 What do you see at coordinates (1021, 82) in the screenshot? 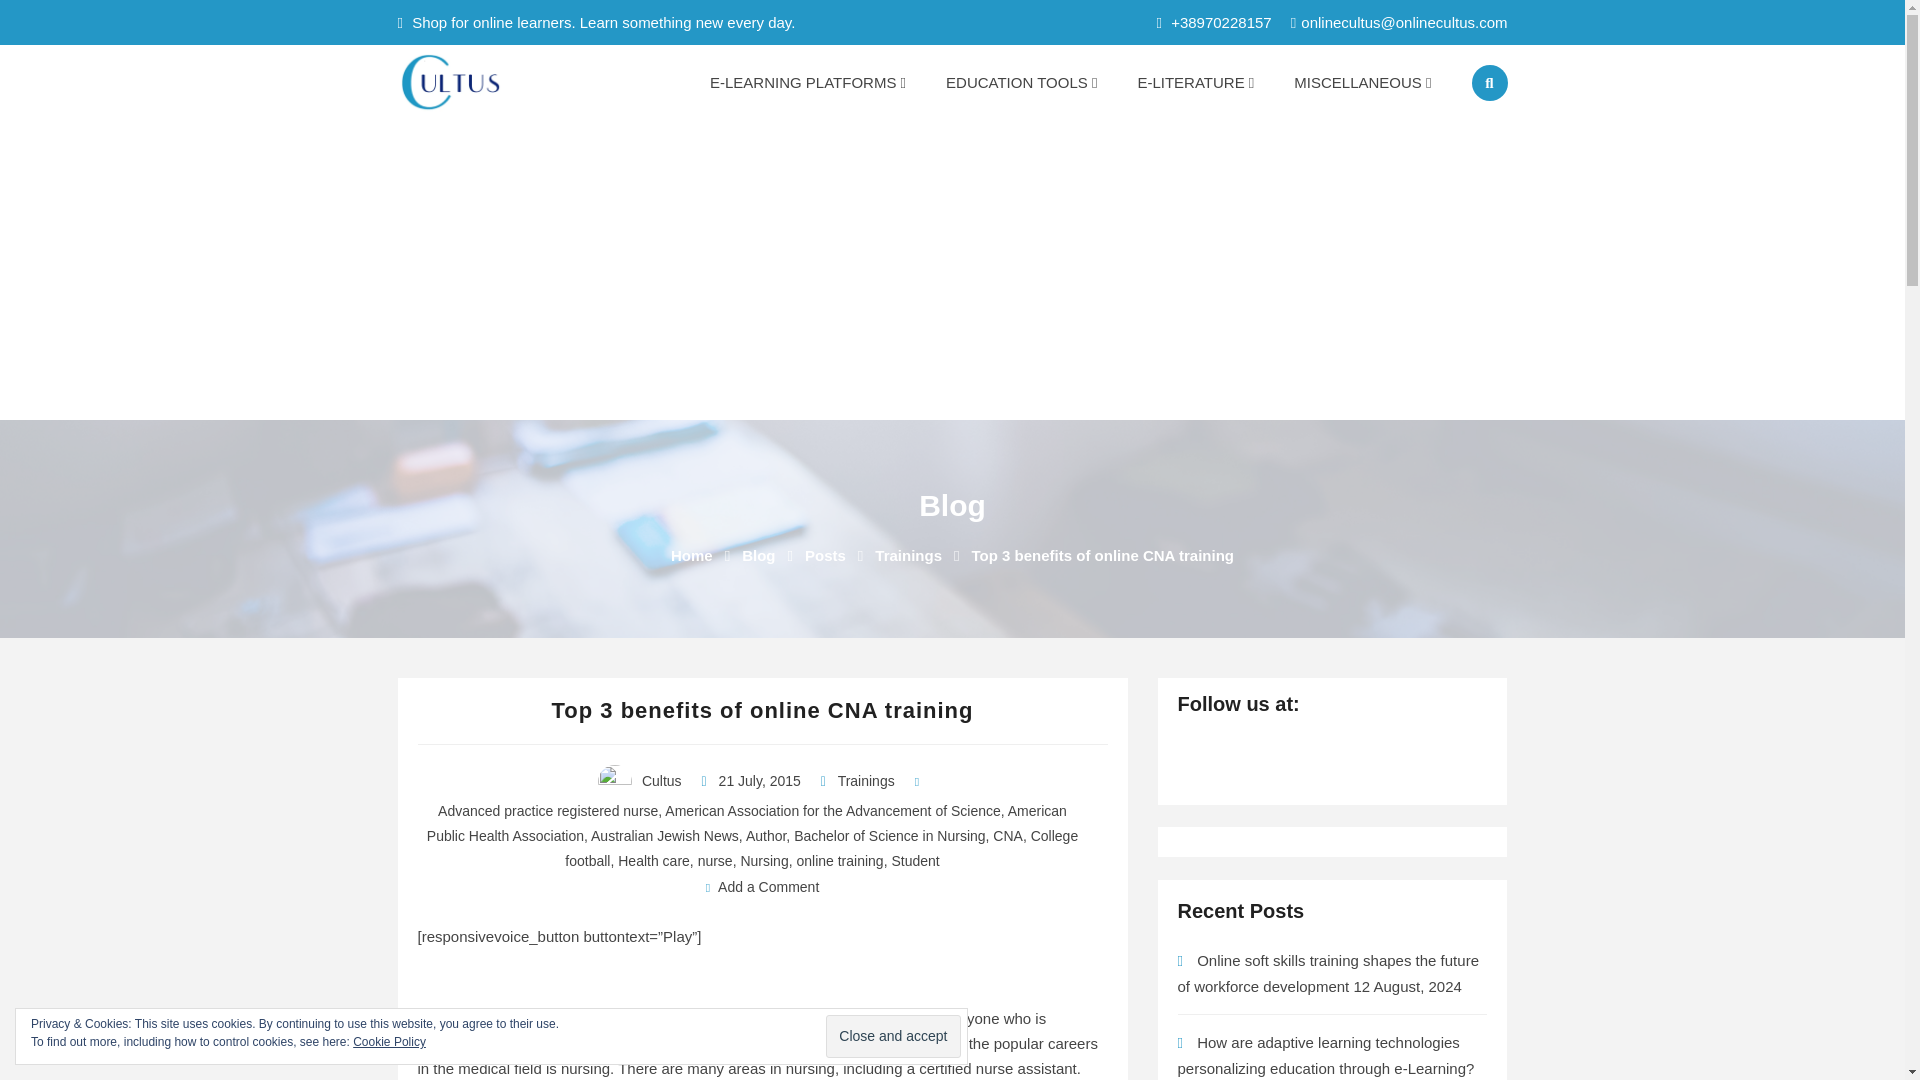
I see `Education tools` at bounding box center [1021, 82].